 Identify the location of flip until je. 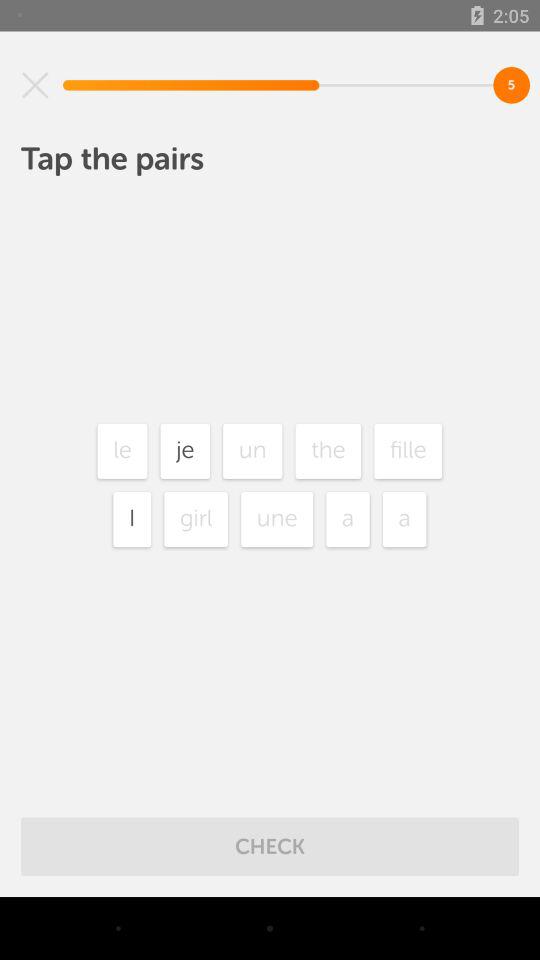
(185, 450).